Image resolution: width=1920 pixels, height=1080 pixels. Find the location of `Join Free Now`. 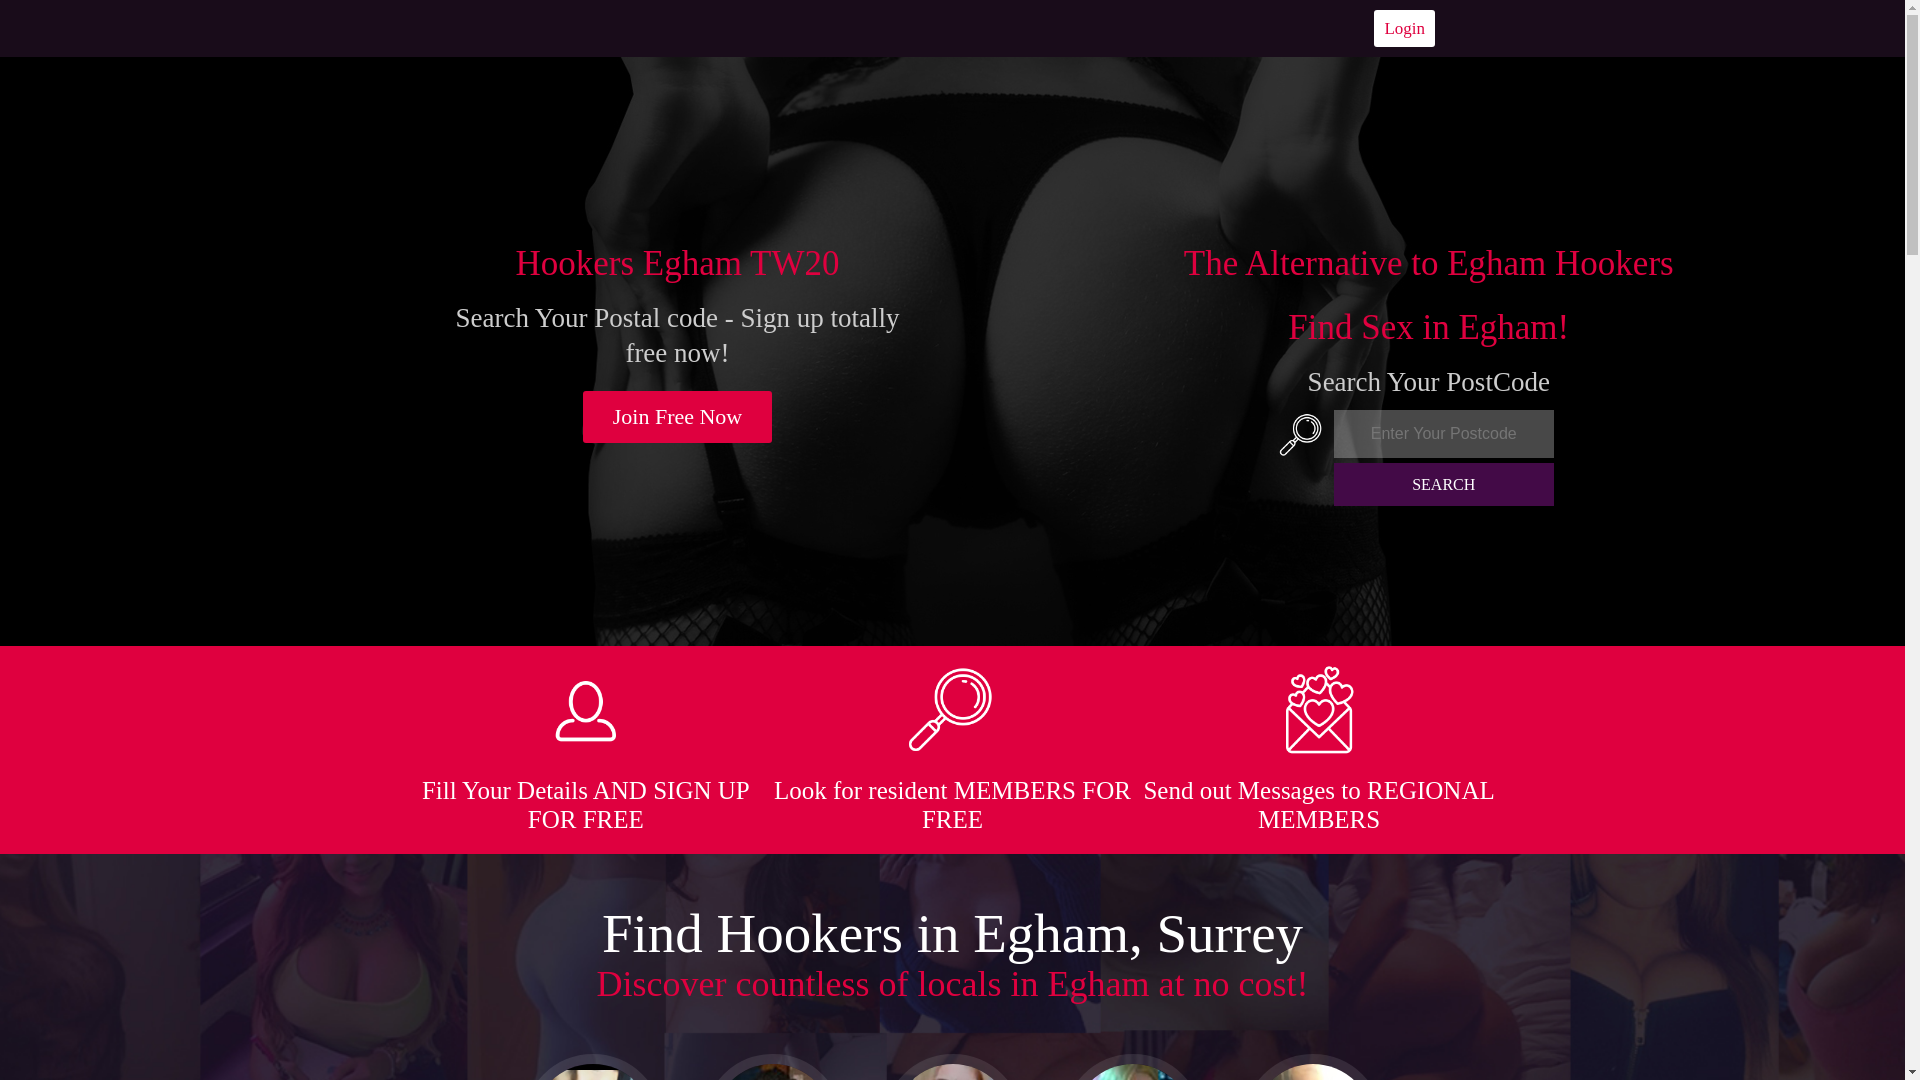

Join Free Now is located at coordinates (678, 416).